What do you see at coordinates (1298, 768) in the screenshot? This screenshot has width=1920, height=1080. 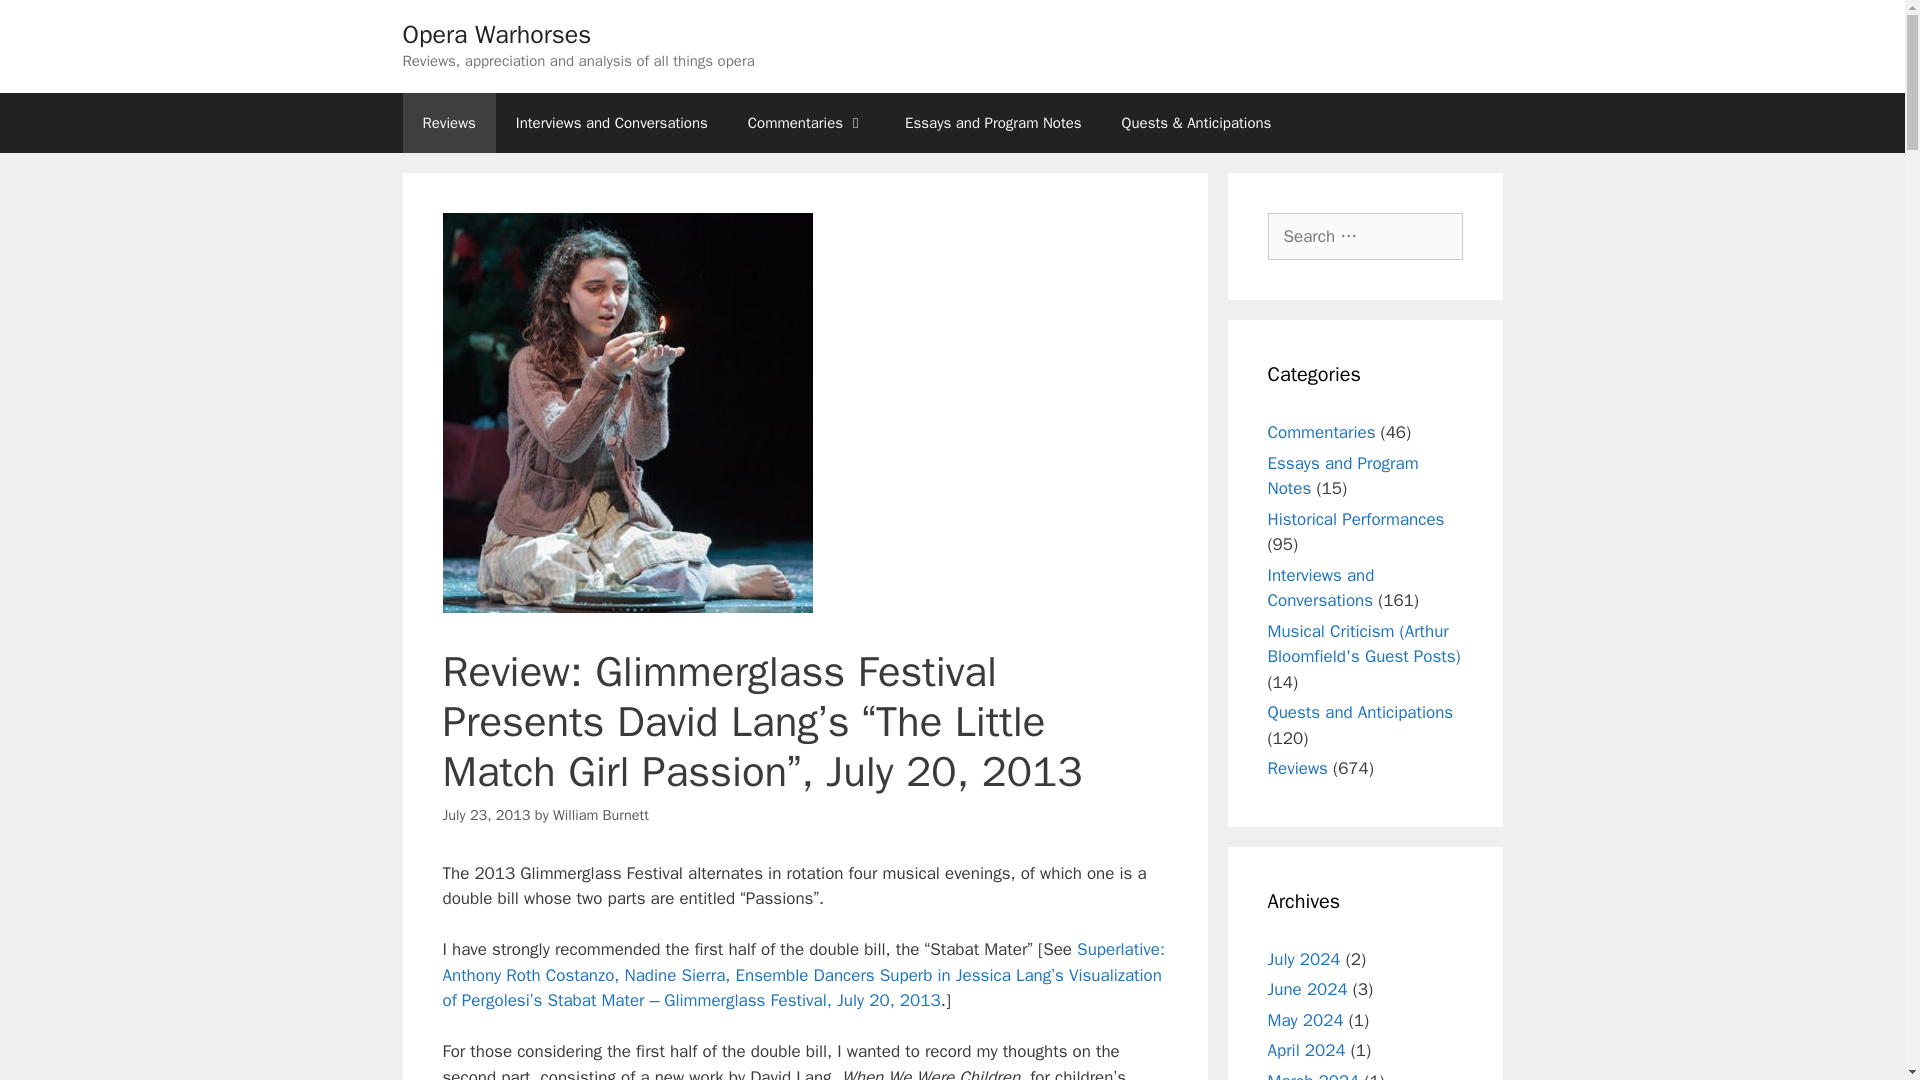 I see `Reviews` at bounding box center [1298, 768].